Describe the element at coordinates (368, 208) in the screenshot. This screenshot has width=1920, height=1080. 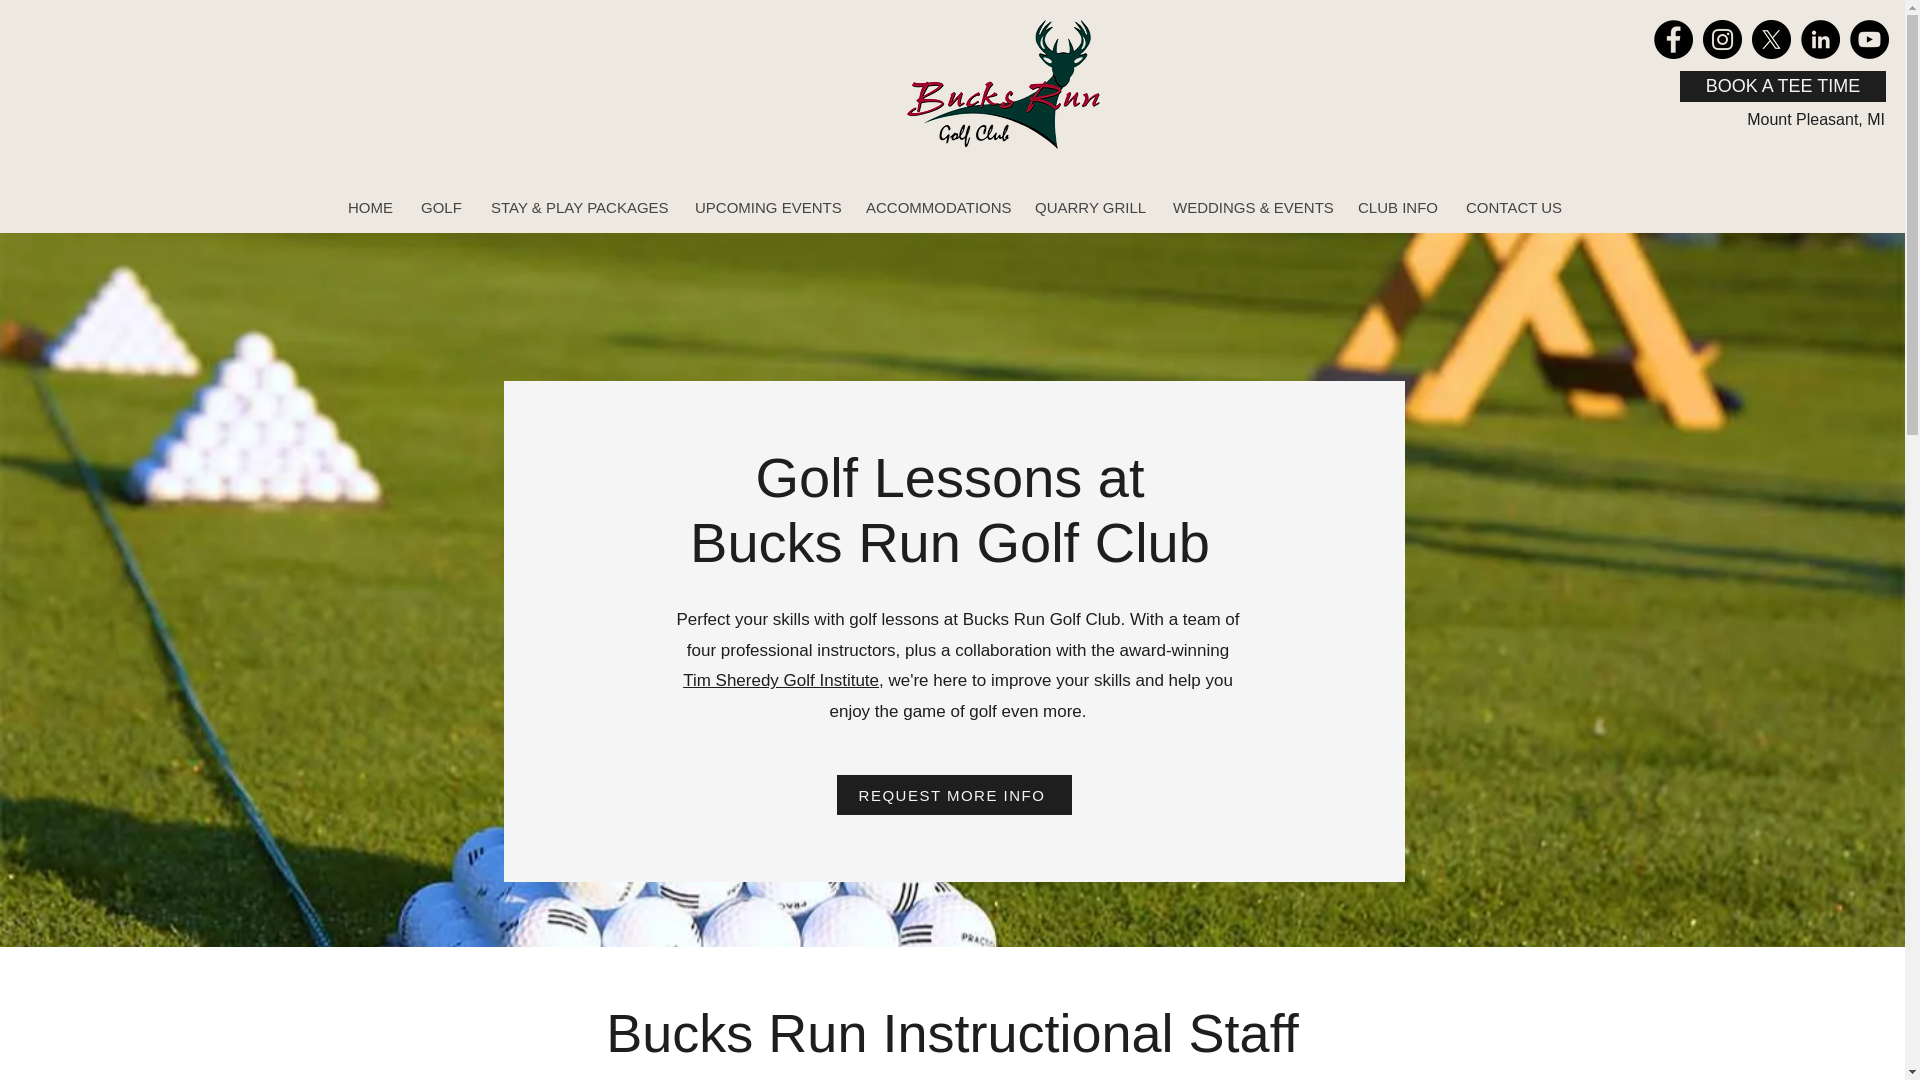
I see `HOME` at that location.